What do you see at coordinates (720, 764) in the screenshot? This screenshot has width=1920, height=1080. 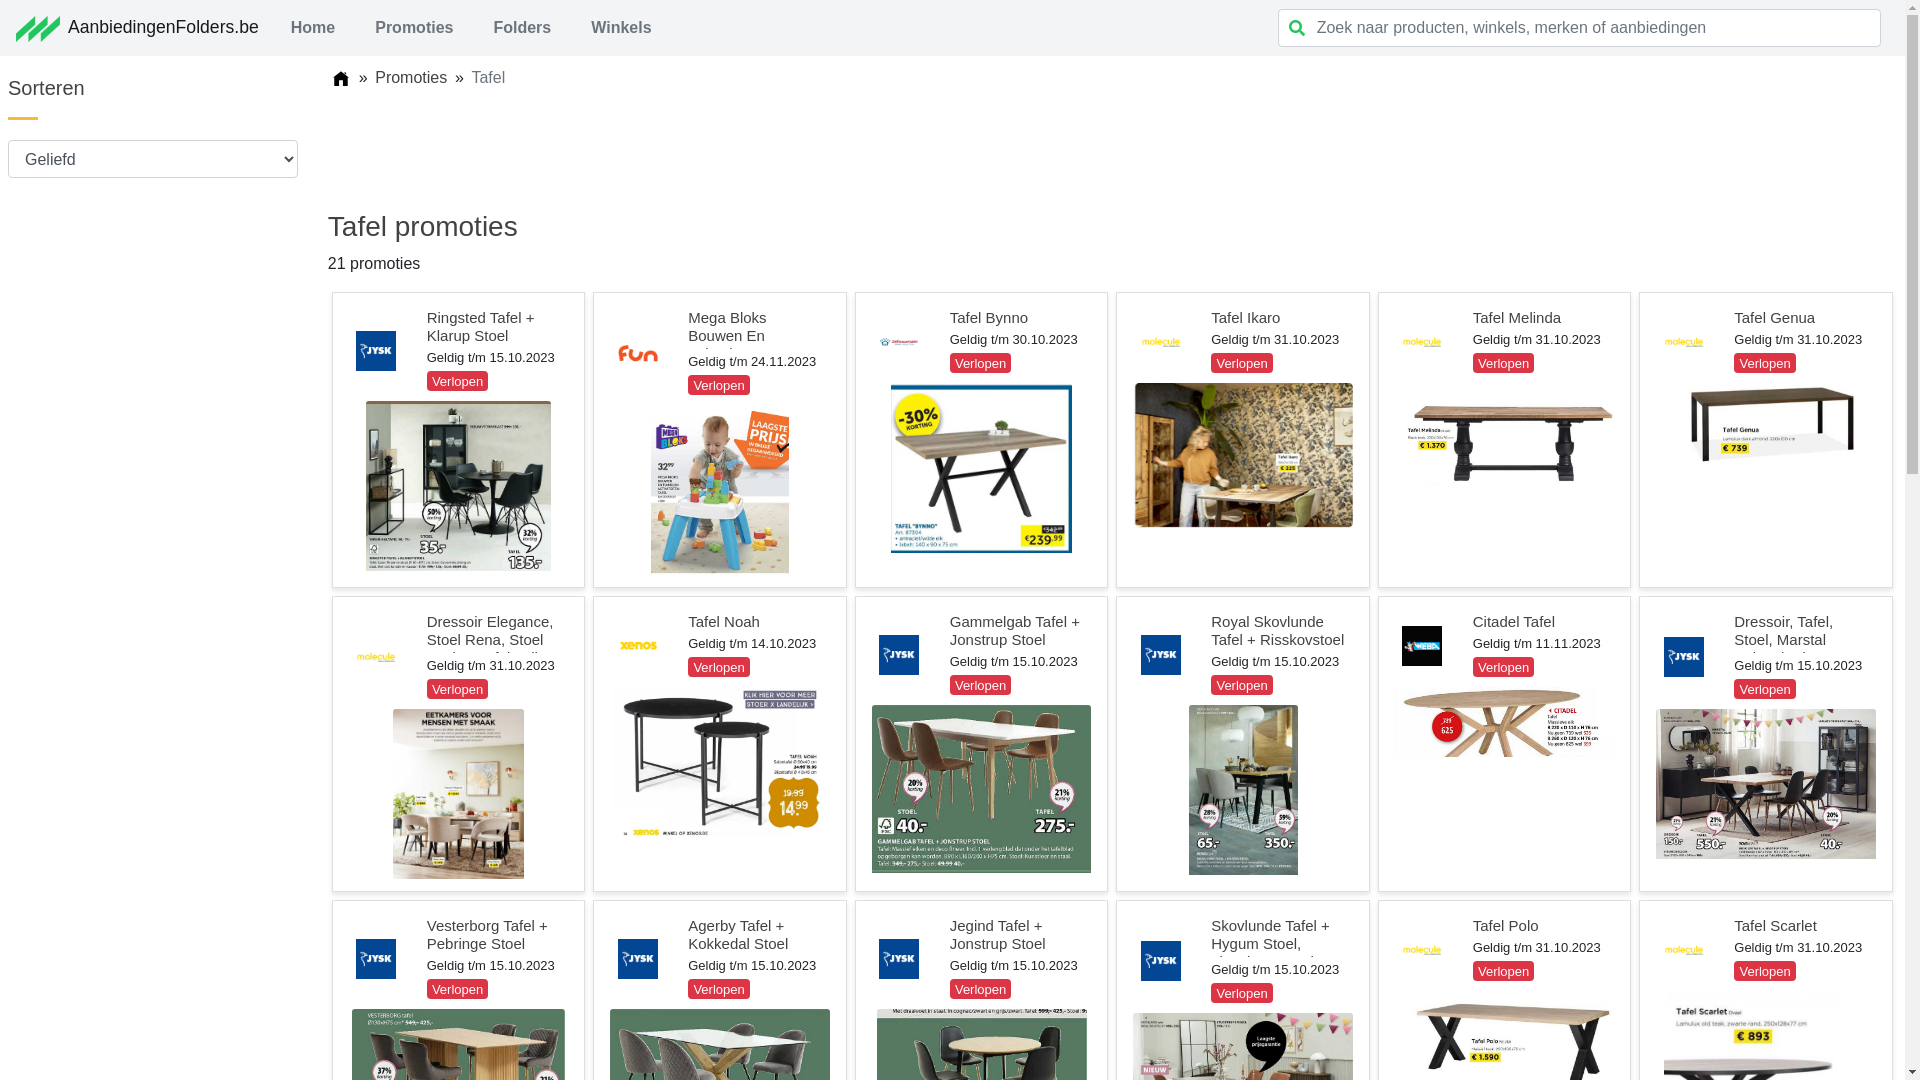 I see `Tafel Noah aanbieding bij Xenos` at bounding box center [720, 764].